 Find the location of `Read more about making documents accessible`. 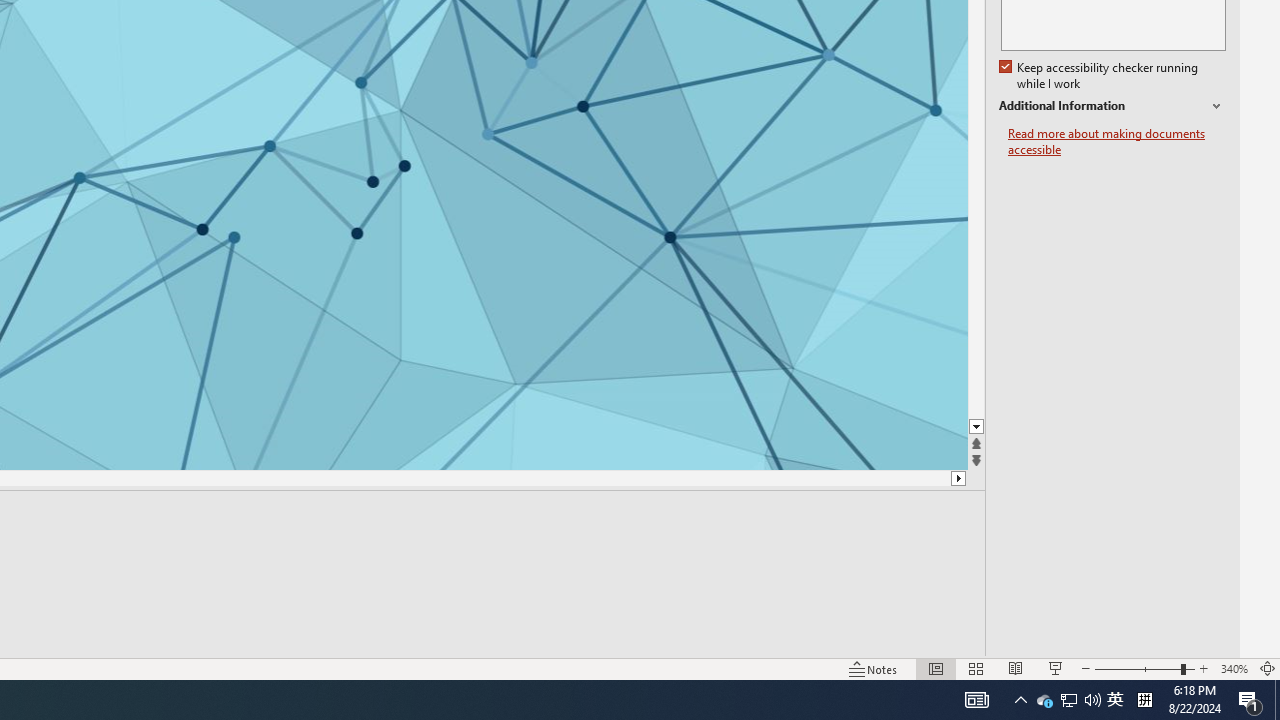

Read more about making documents accessible is located at coordinates (1117, 142).